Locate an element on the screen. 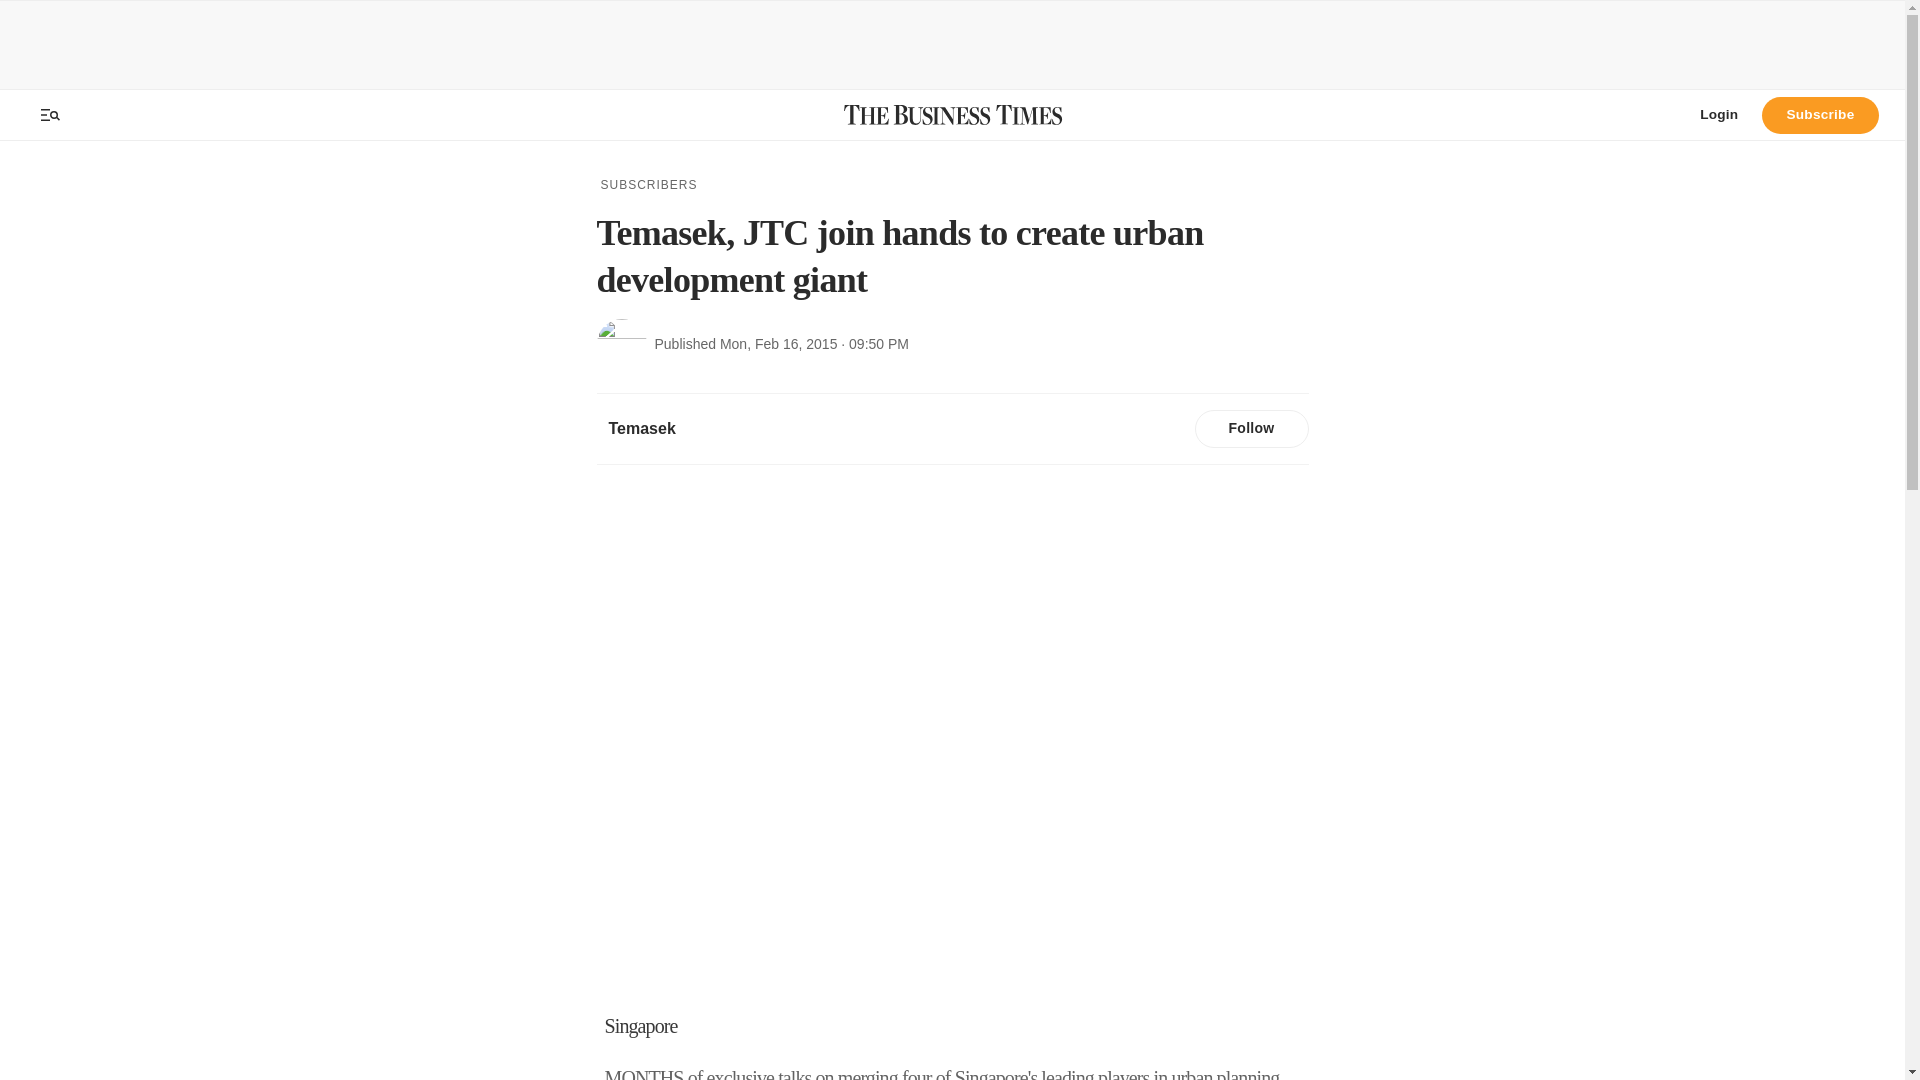  The Business Times is located at coordinates (952, 114).